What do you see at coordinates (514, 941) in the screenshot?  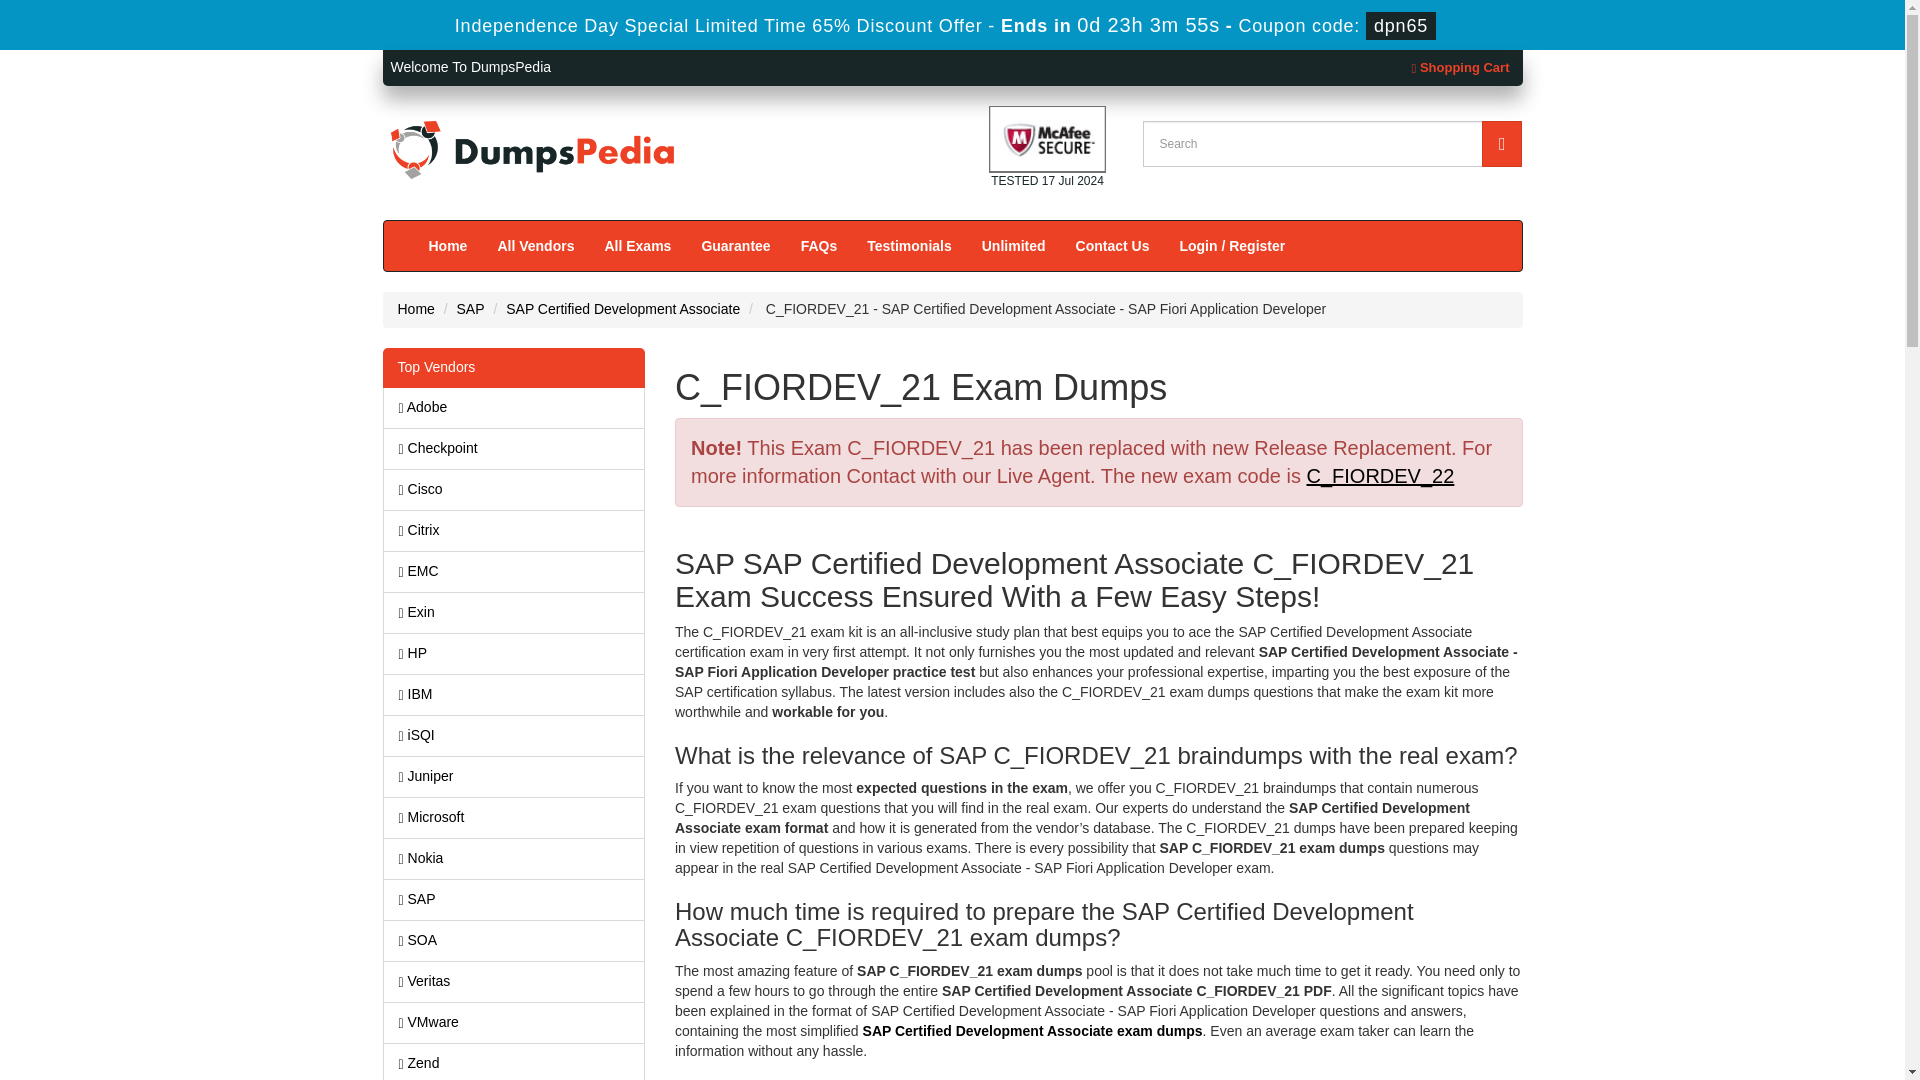 I see `SOA` at bounding box center [514, 941].